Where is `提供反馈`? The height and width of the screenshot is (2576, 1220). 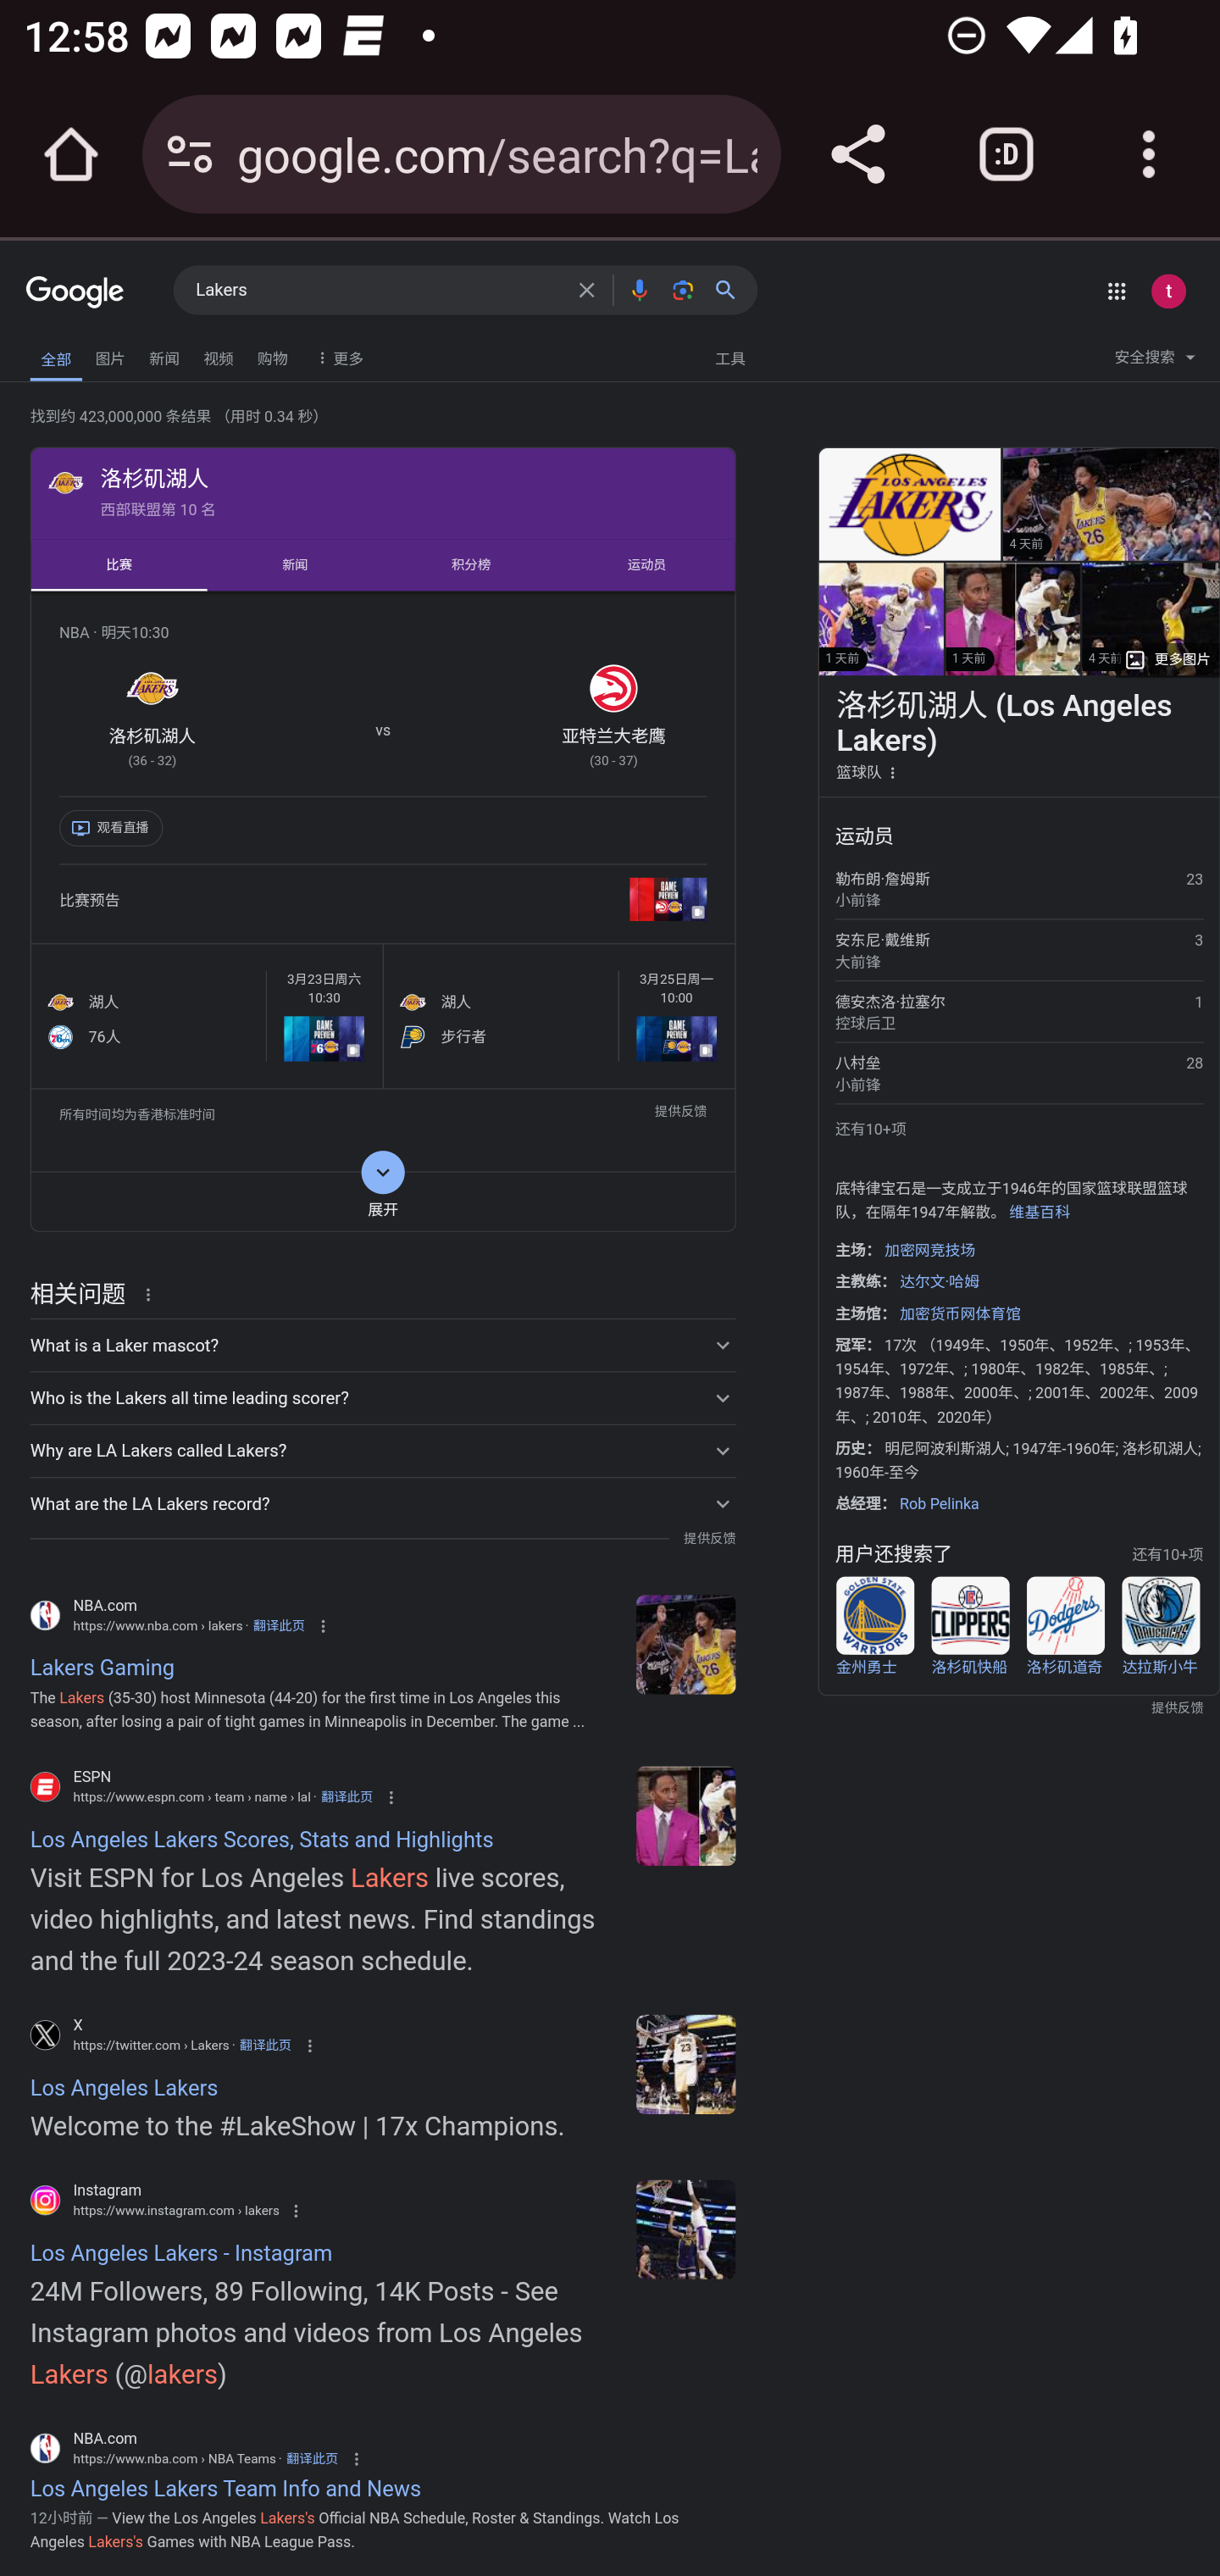
提供反馈 is located at coordinates (709, 1539).